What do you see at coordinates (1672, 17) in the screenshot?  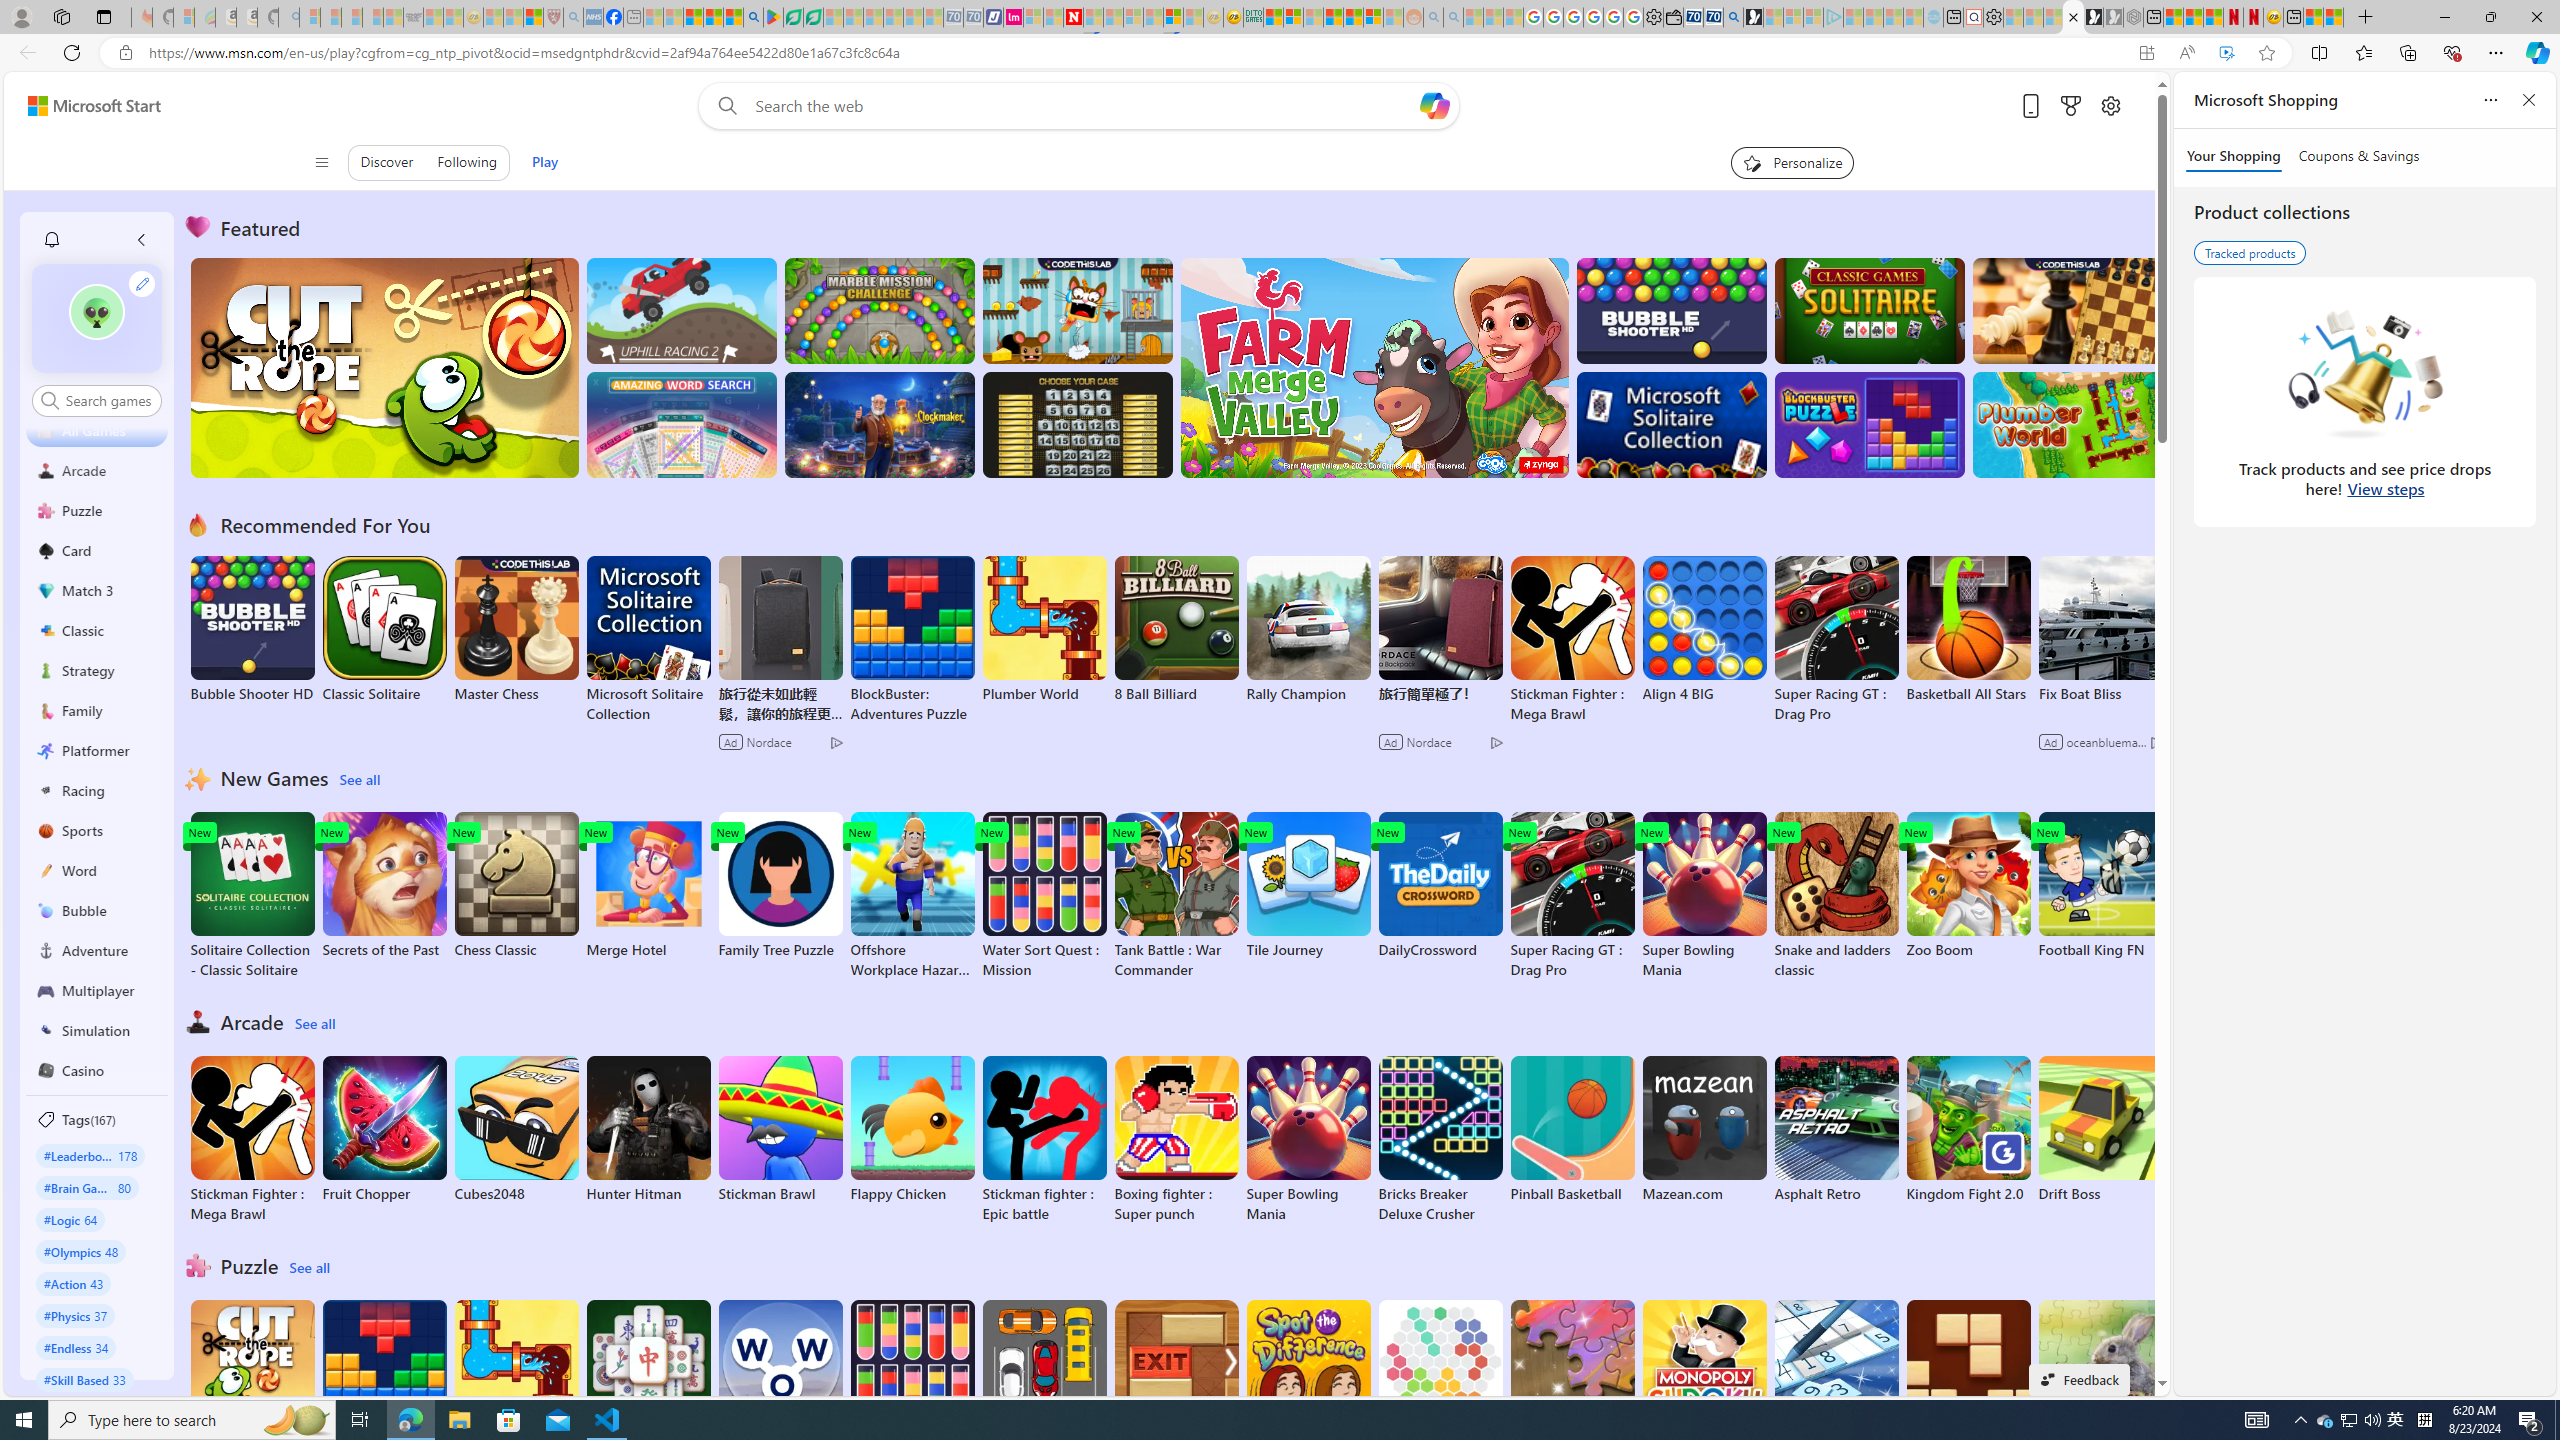 I see `Wallet` at bounding box center [1672, 17].